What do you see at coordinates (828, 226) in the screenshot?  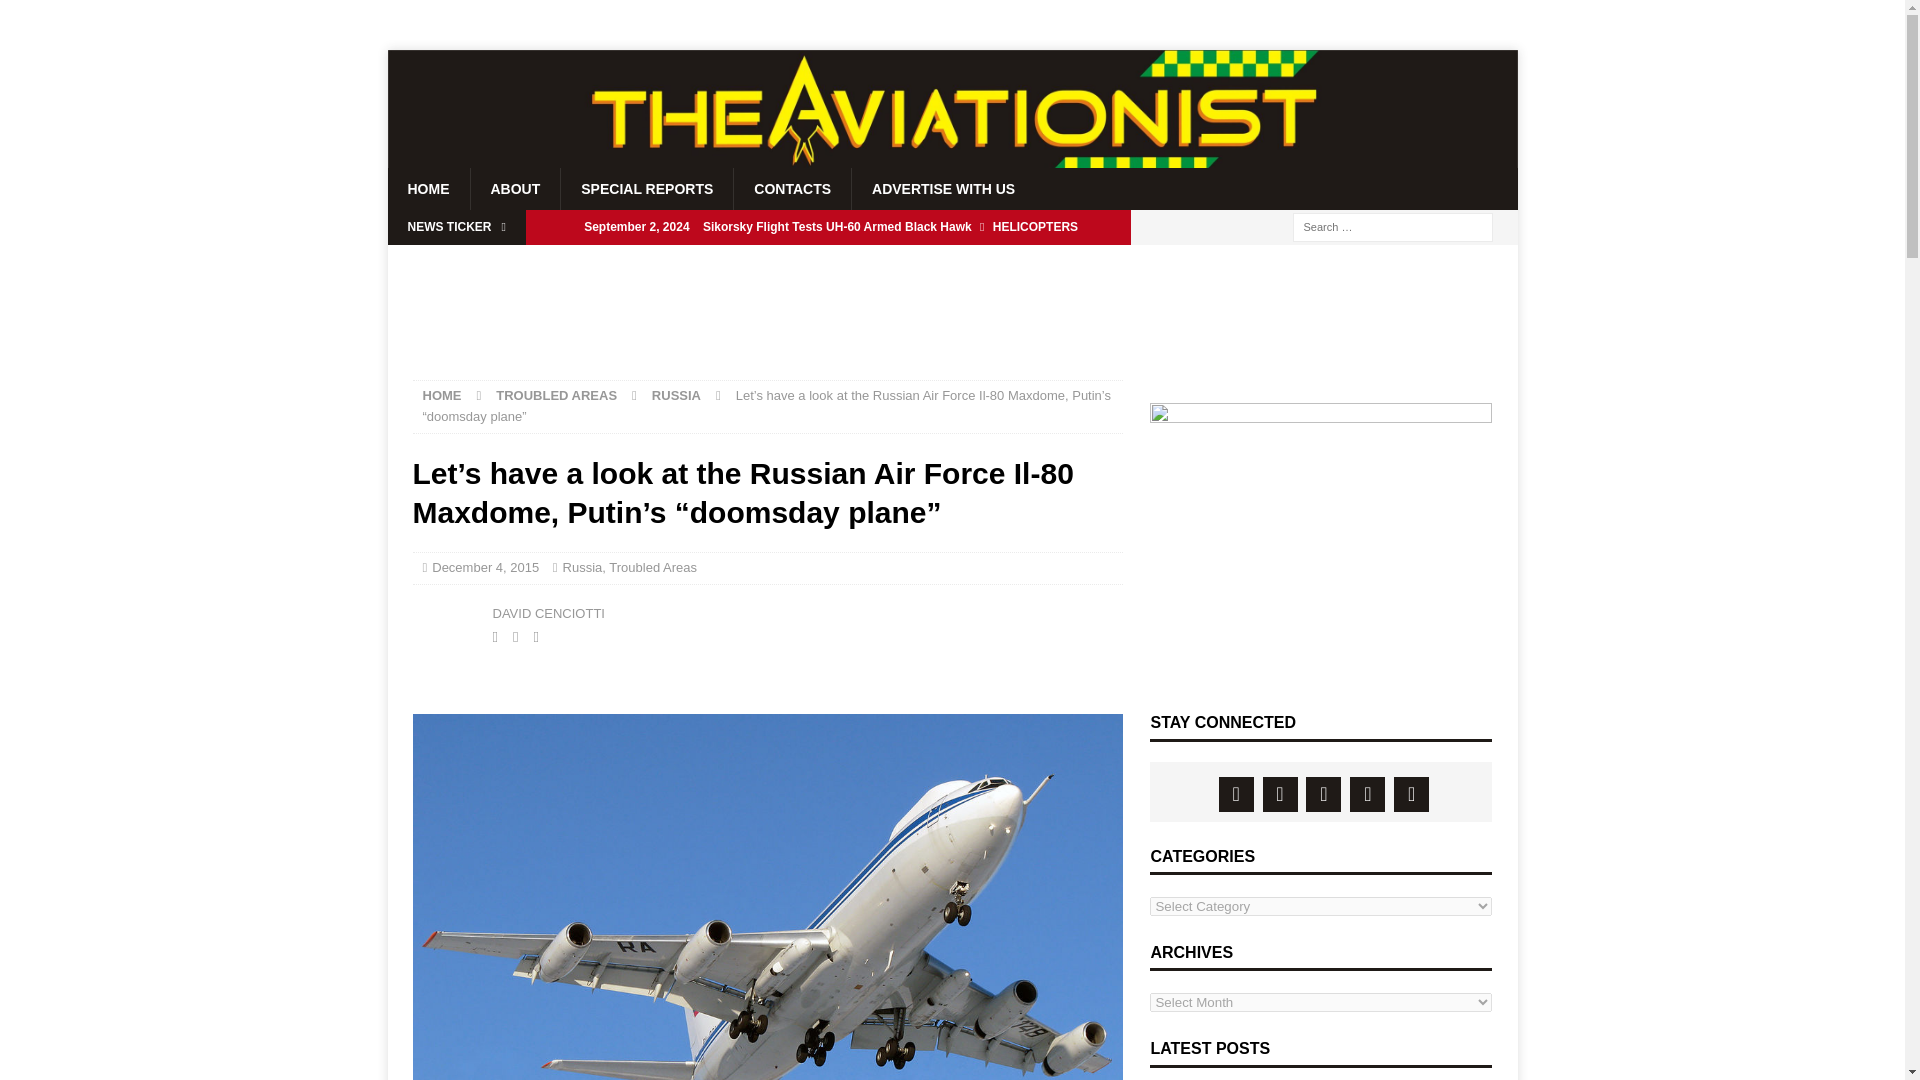 I see `Sikorsky Flight Tests UH-60 Armed Black Hawk` at bounding box center [828, 226].